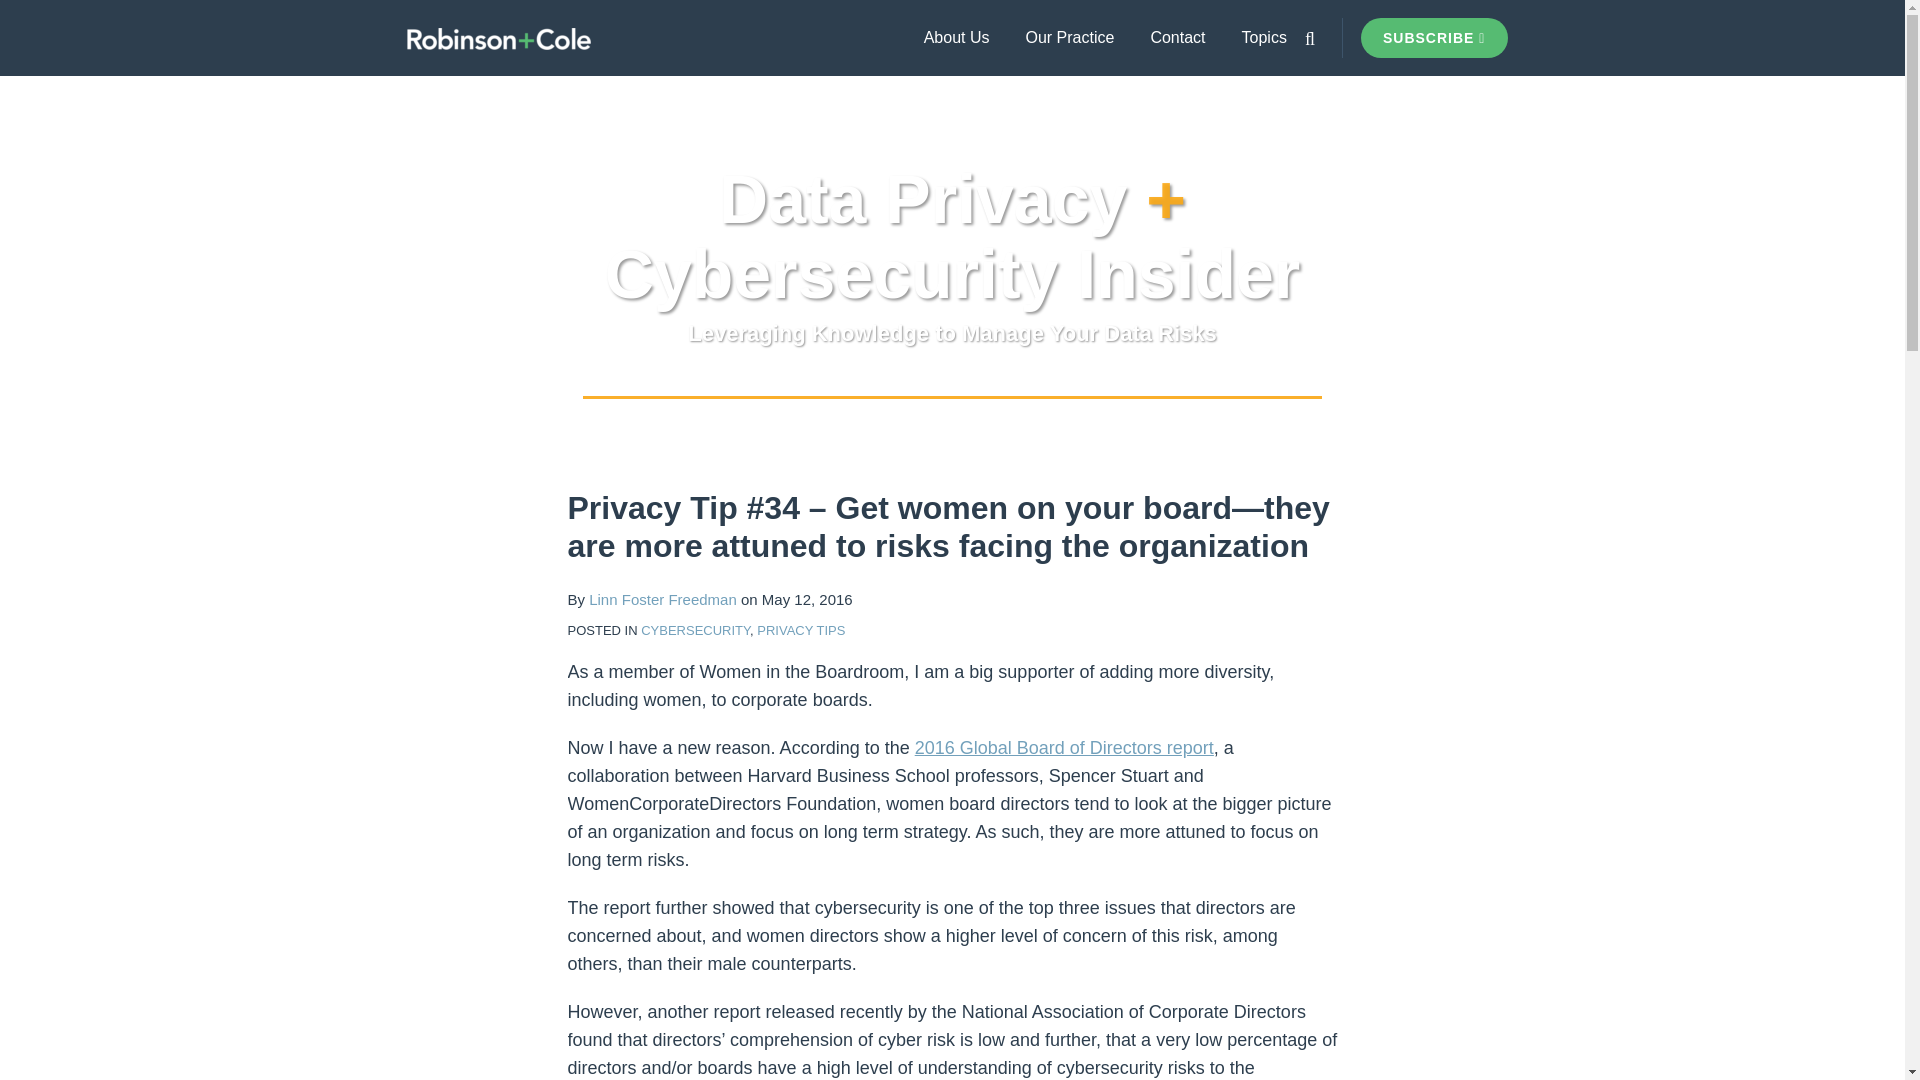  What do you see at coordinates (696, 630) in the screenshot?
I see `CYBERSECURITY` at bounding box center [696, 630].